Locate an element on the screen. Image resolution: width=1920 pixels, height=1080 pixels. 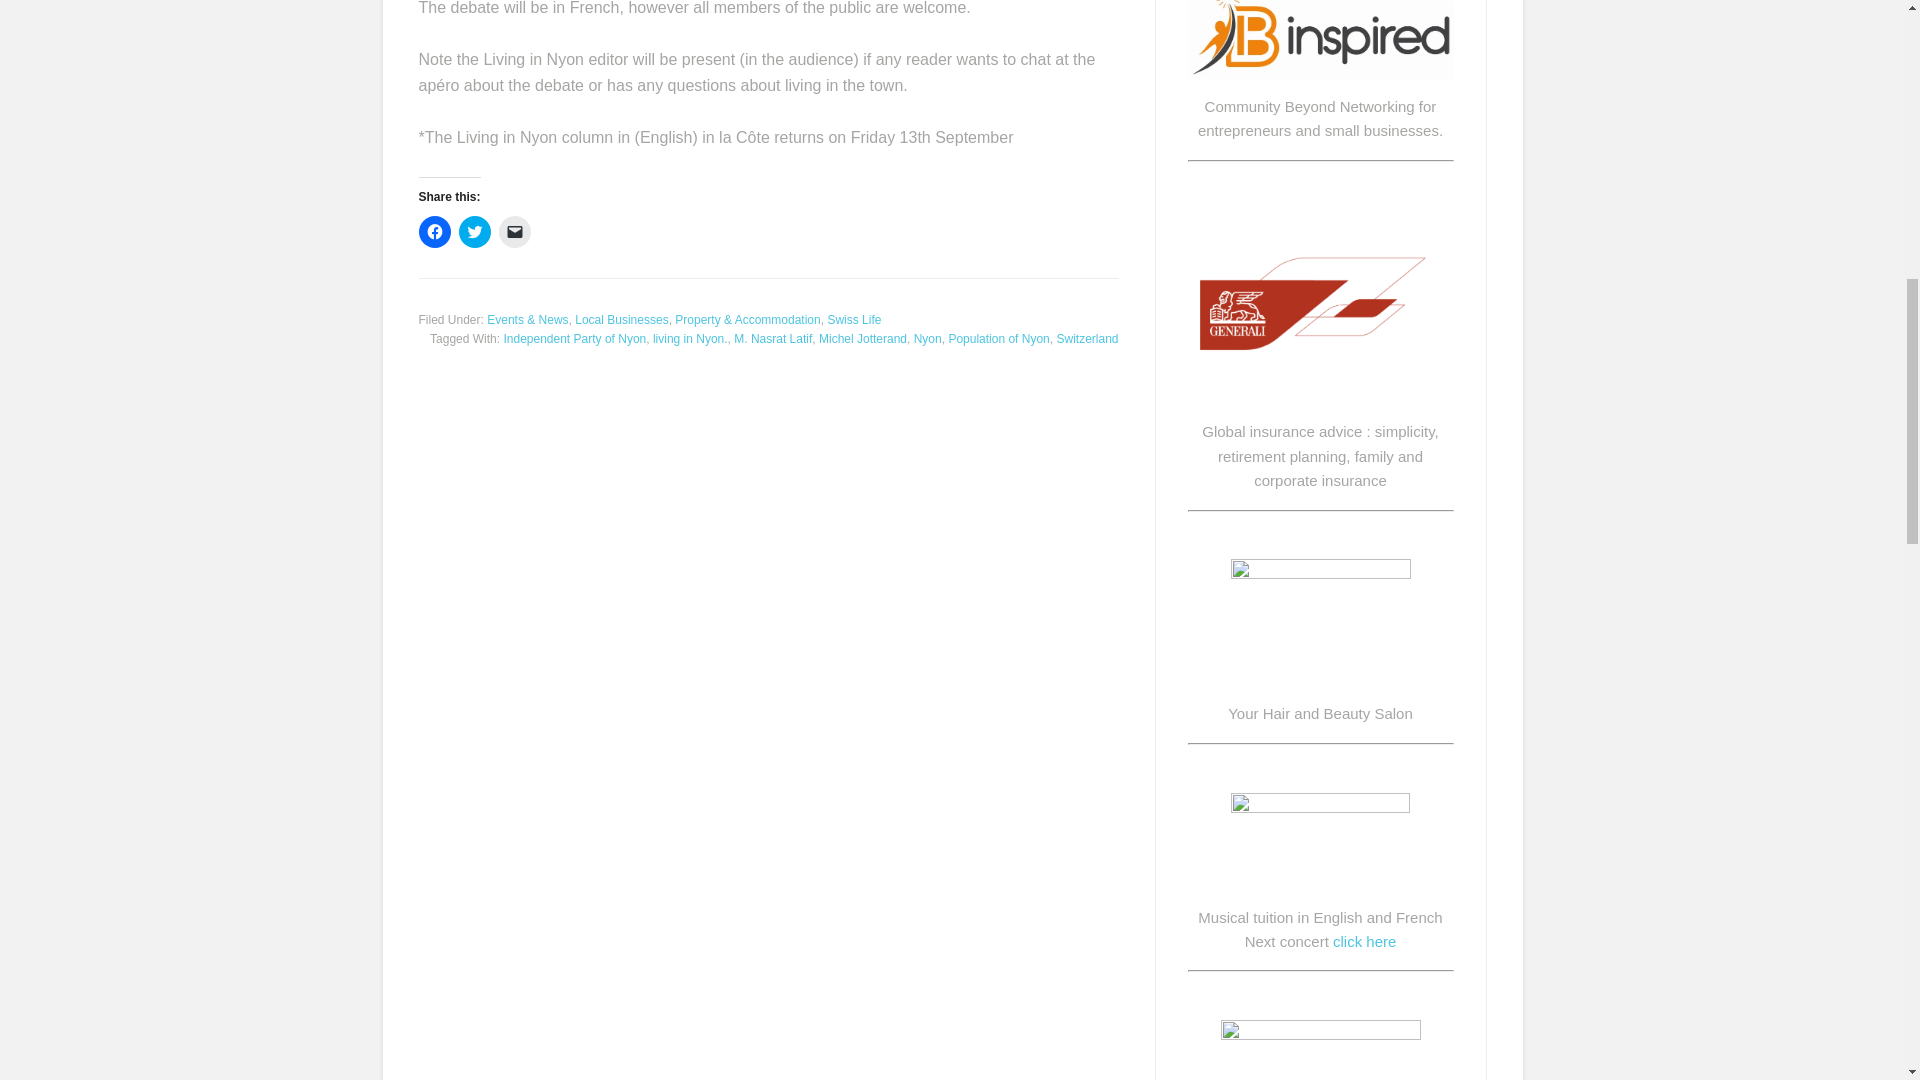
Switzerland is located at coordinates (1086, 338).